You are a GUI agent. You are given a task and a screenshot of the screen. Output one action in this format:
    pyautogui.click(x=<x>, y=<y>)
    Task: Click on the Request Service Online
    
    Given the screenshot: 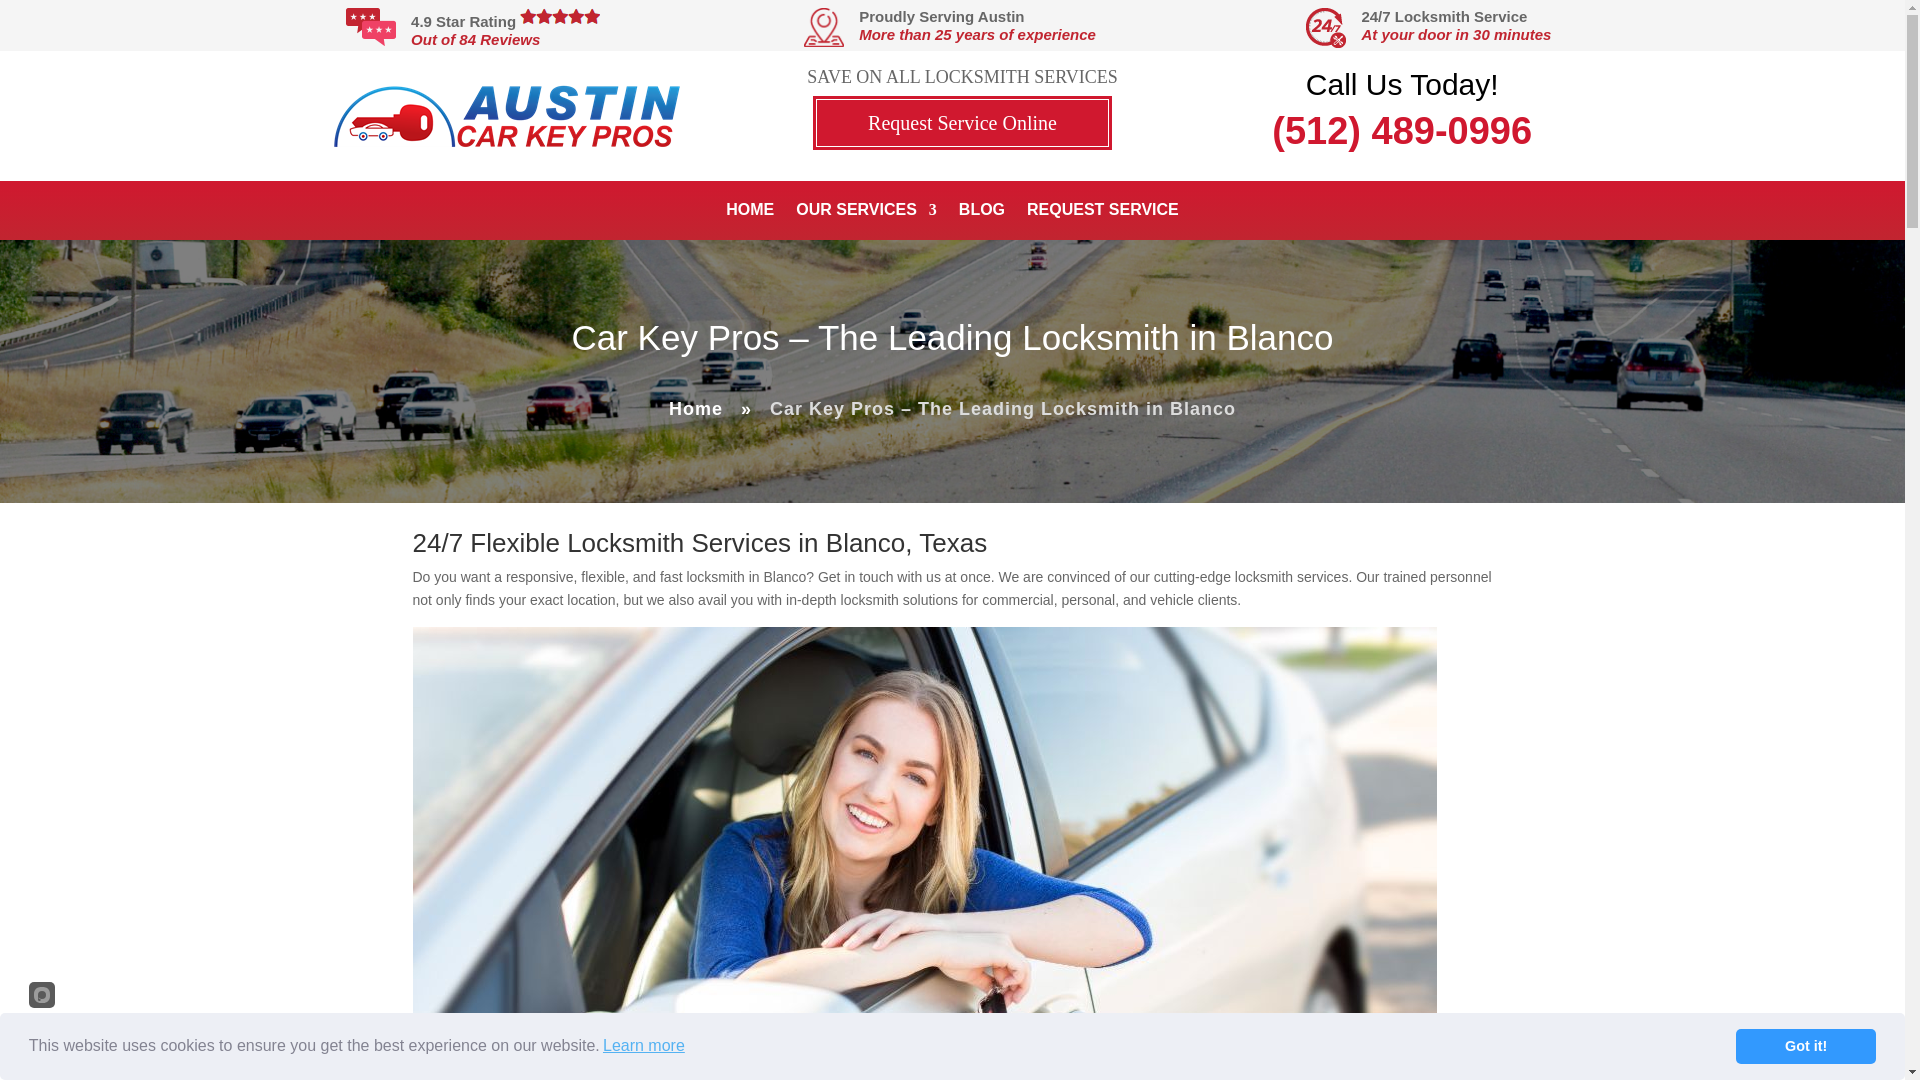 What is the action you would take?
    pyautogui.click(x=962, y=123)
    